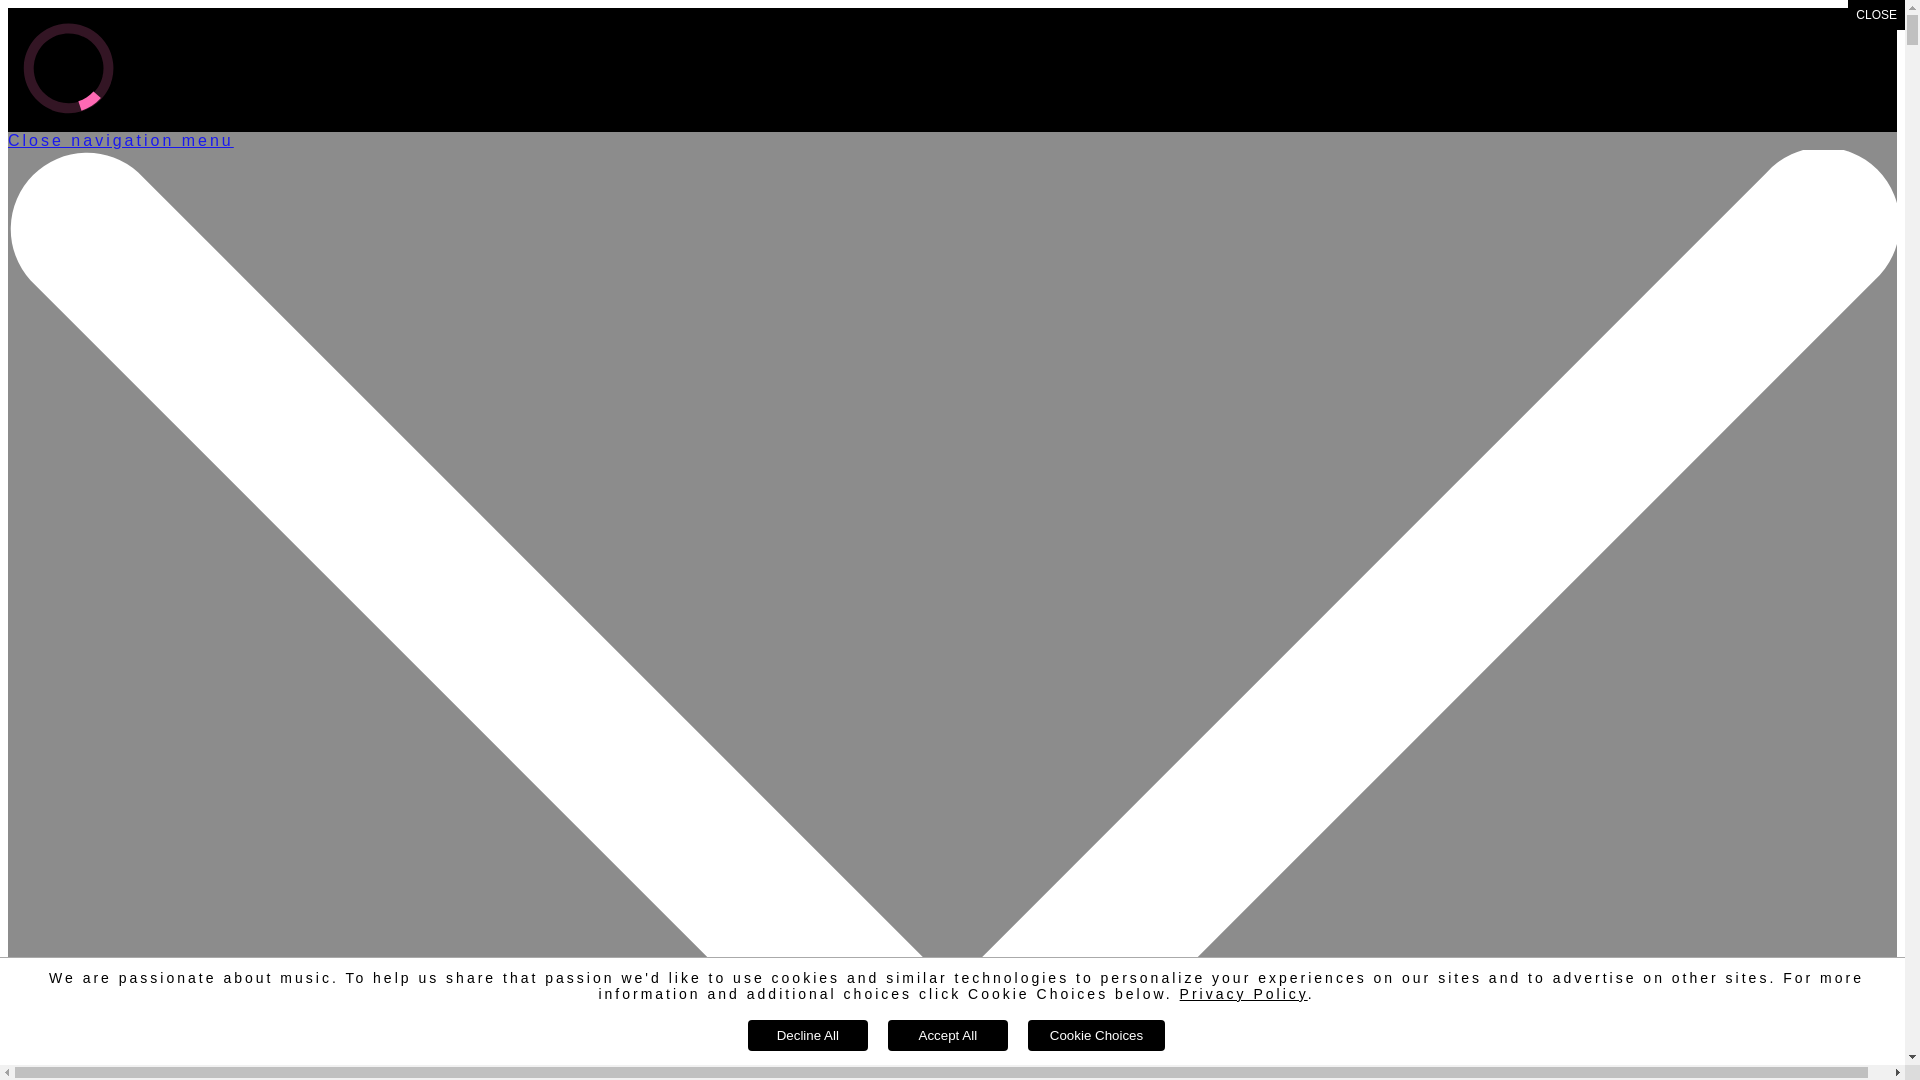 This screenshot has width=1920, height=1080. I want to click on Privacy Policy, so click(1244, 994).